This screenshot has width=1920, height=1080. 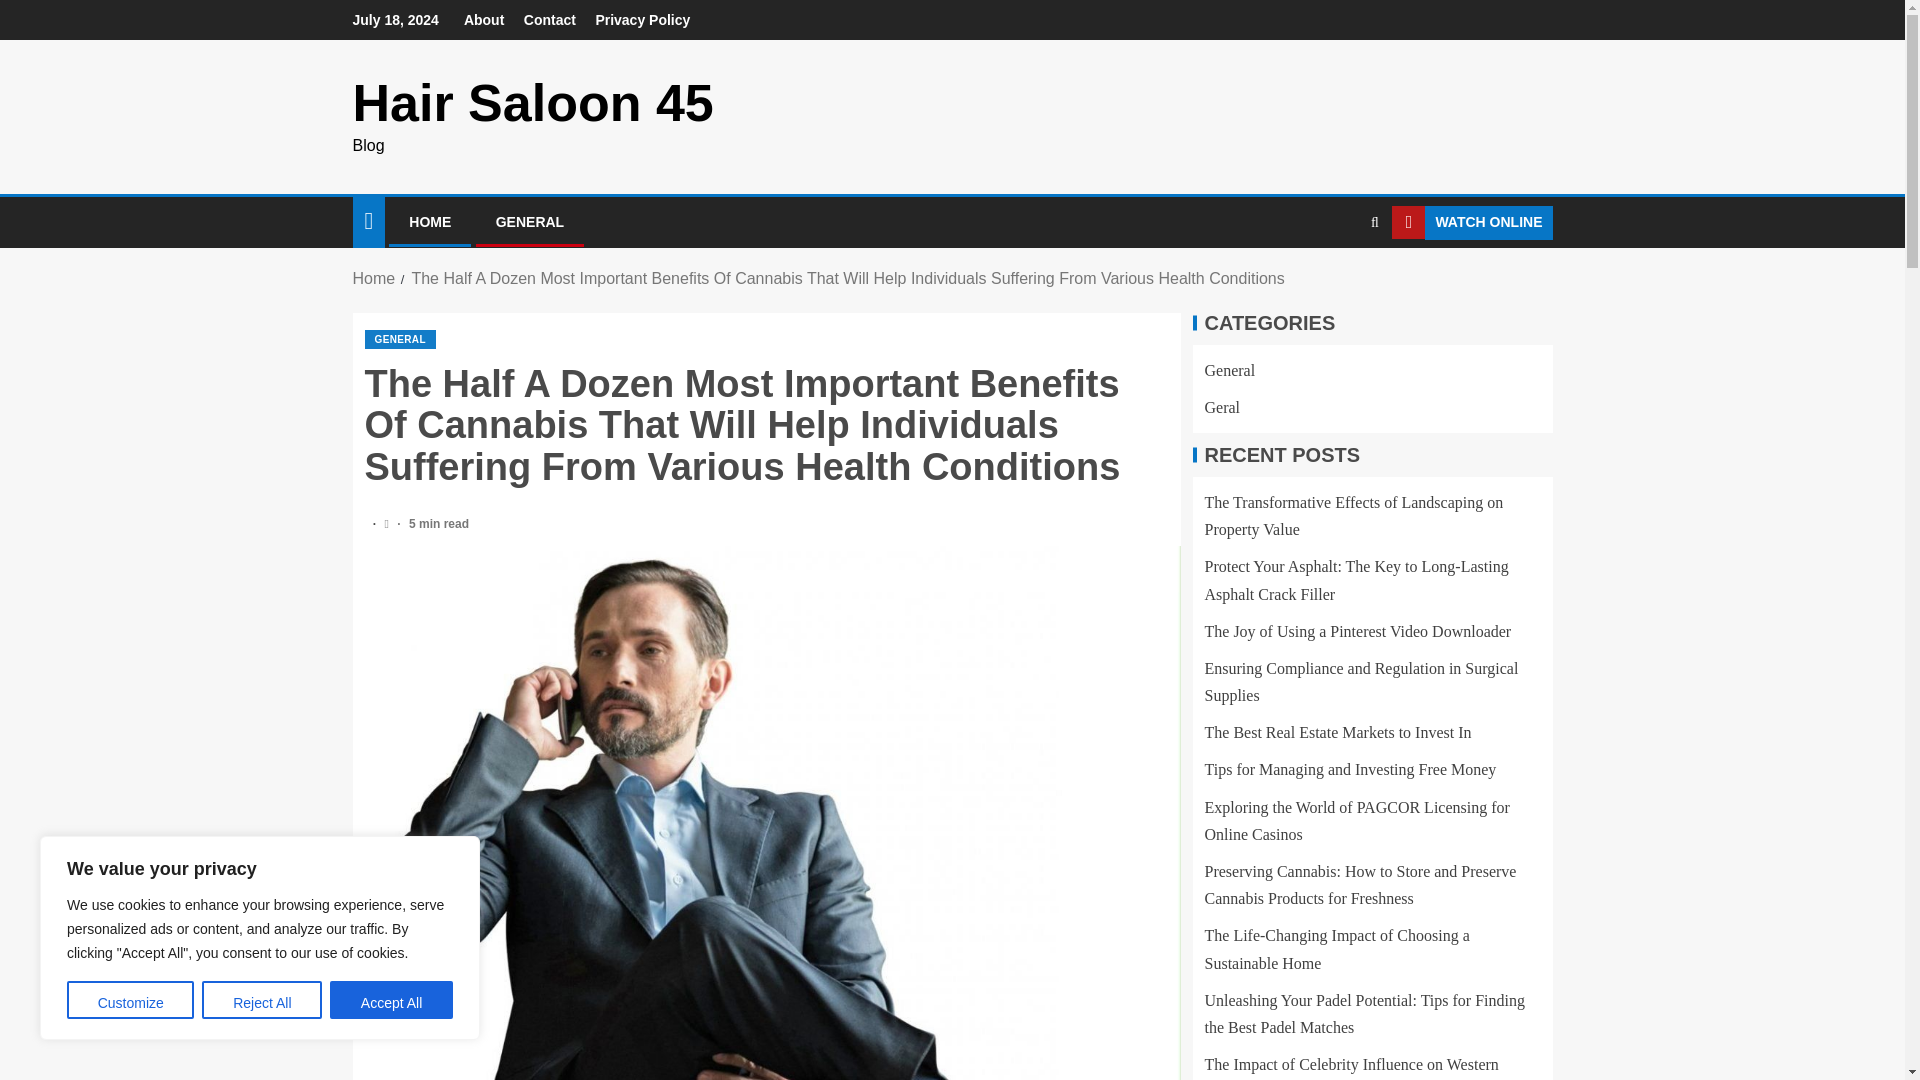 What do you see at coordinates (430, 222) in the screenshot?
I see `HOME` at bounding box center [430, 222].